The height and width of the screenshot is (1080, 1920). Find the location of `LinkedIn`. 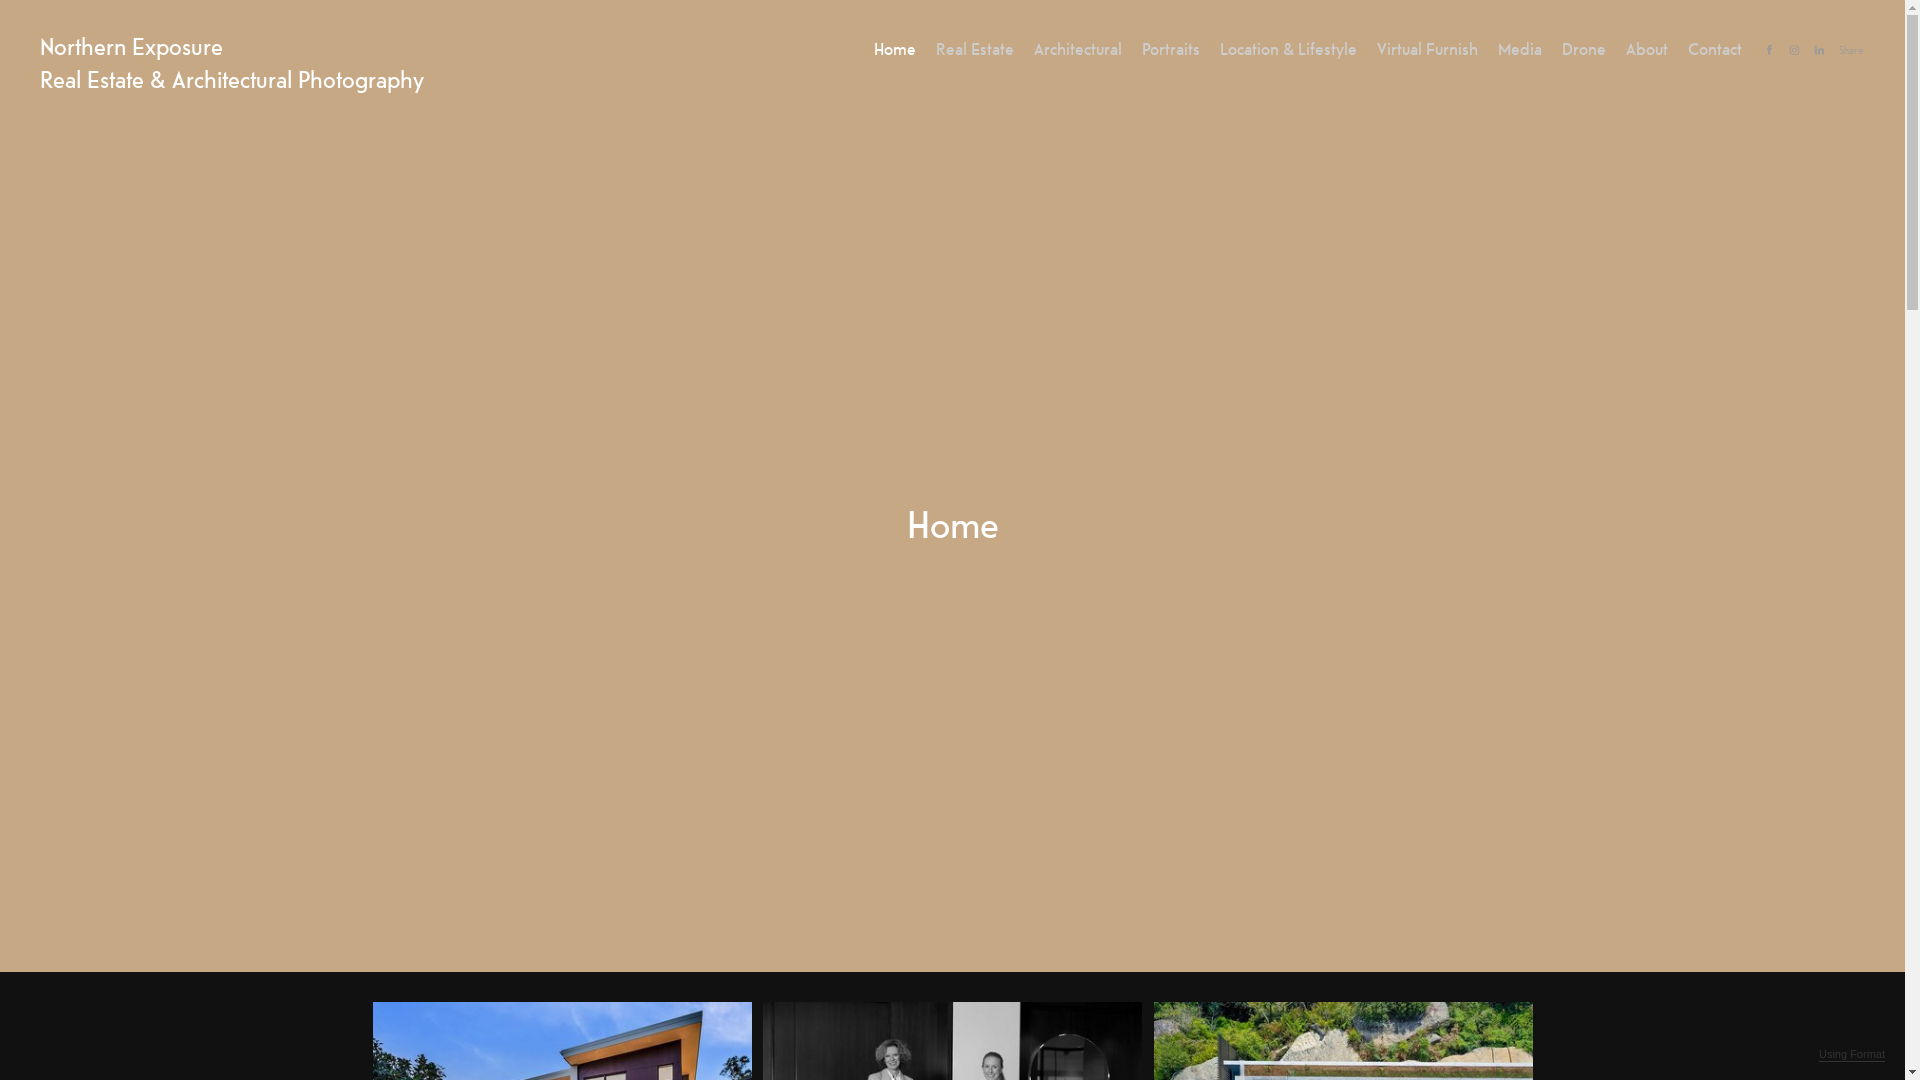

LinkedIn is located at coordinates (1820, 48).